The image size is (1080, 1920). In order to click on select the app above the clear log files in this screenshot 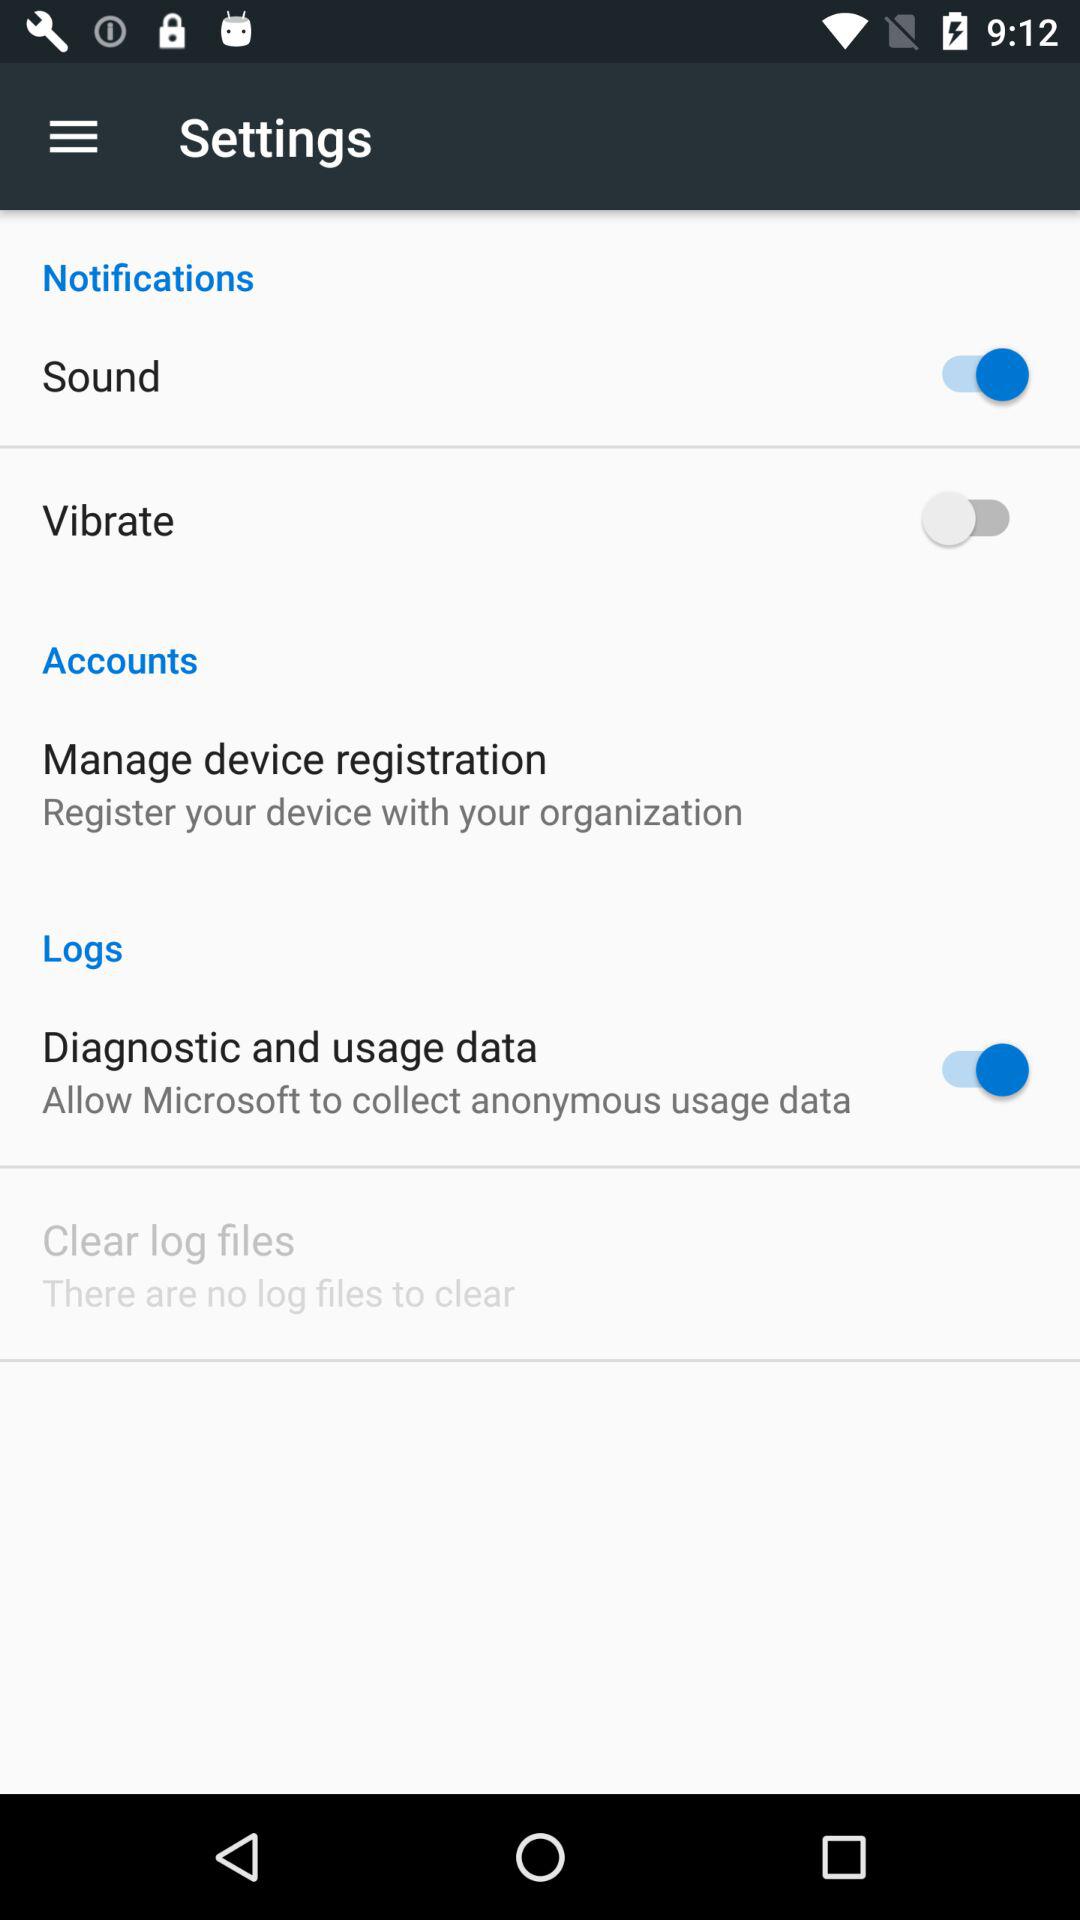, I will do `click(446, 1098)`.